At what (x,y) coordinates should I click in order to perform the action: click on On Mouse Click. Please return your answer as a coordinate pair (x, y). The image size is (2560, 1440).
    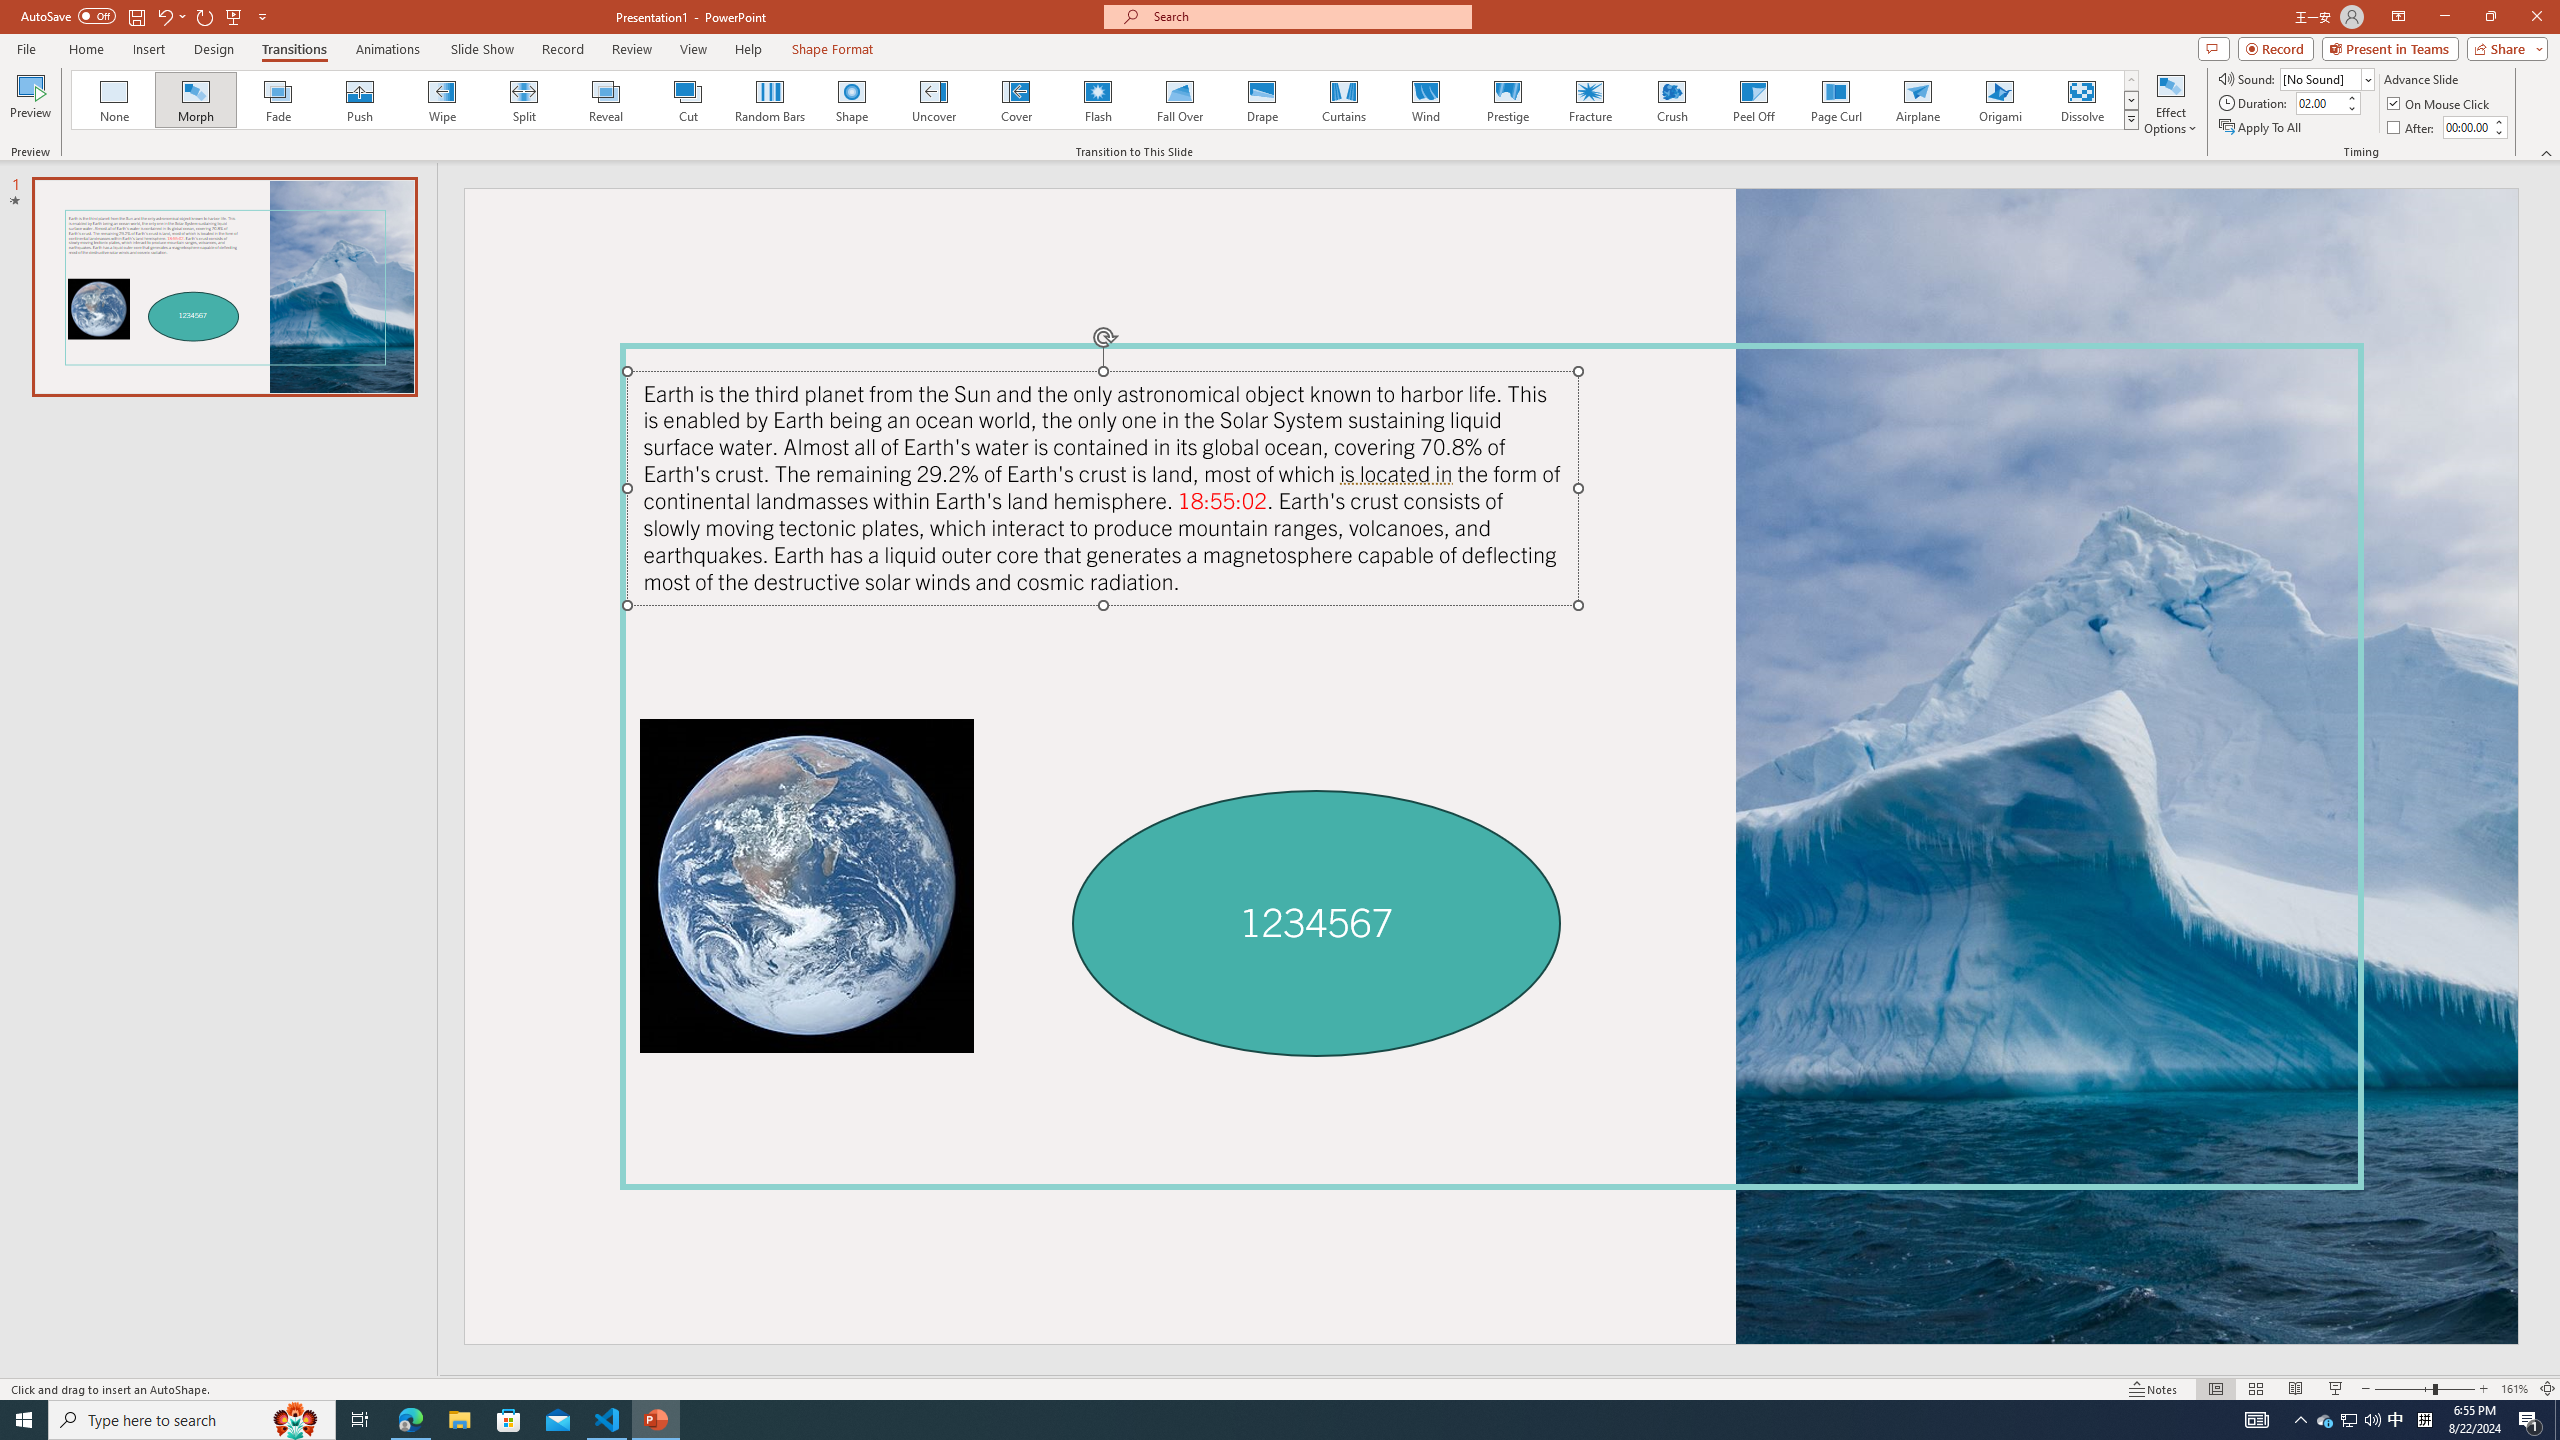
    Looking at the image, I should click on (2440, 104).